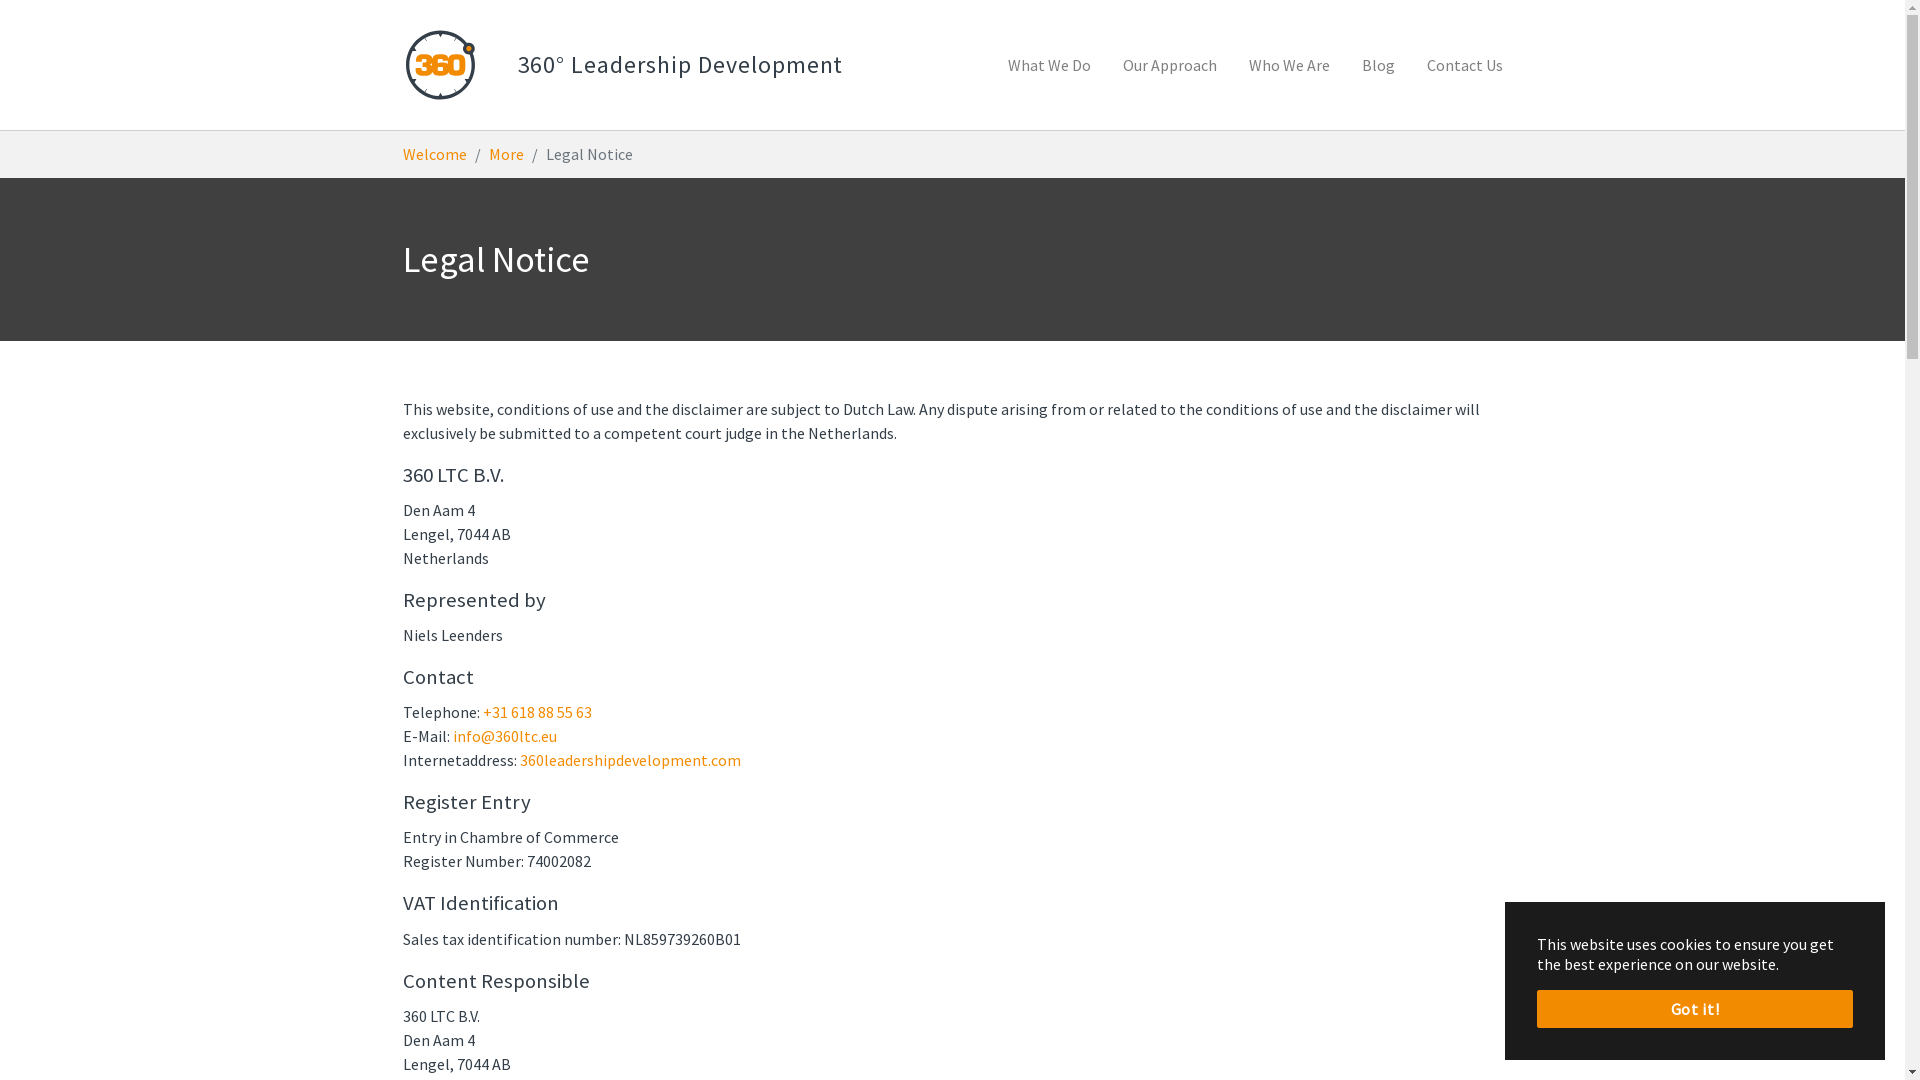 The width and height of the screenshot is (1920, 1080). What do you see at coordinates (1378, 65) in the screenshot?
I see `Blog` at bounding box center [1378, 65].